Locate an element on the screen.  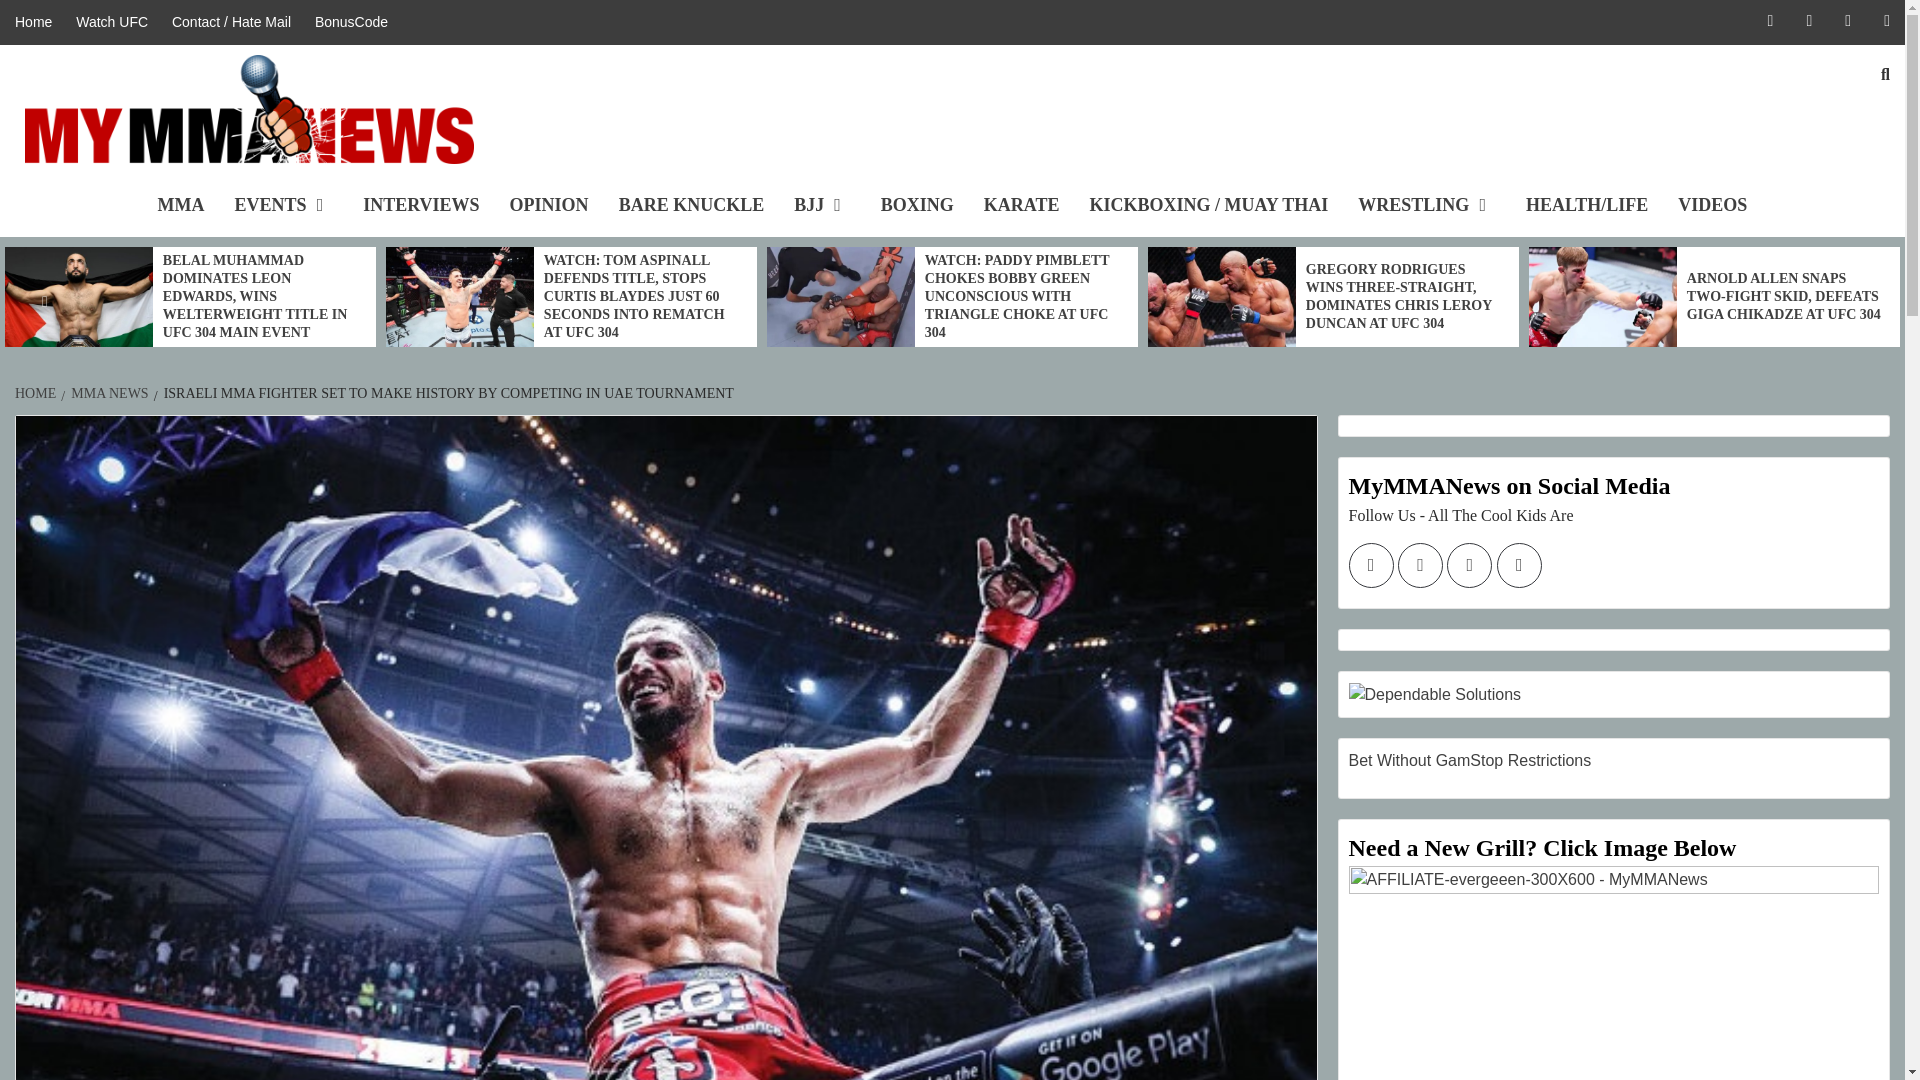
Contact Us is located at coordinates (231, 22).